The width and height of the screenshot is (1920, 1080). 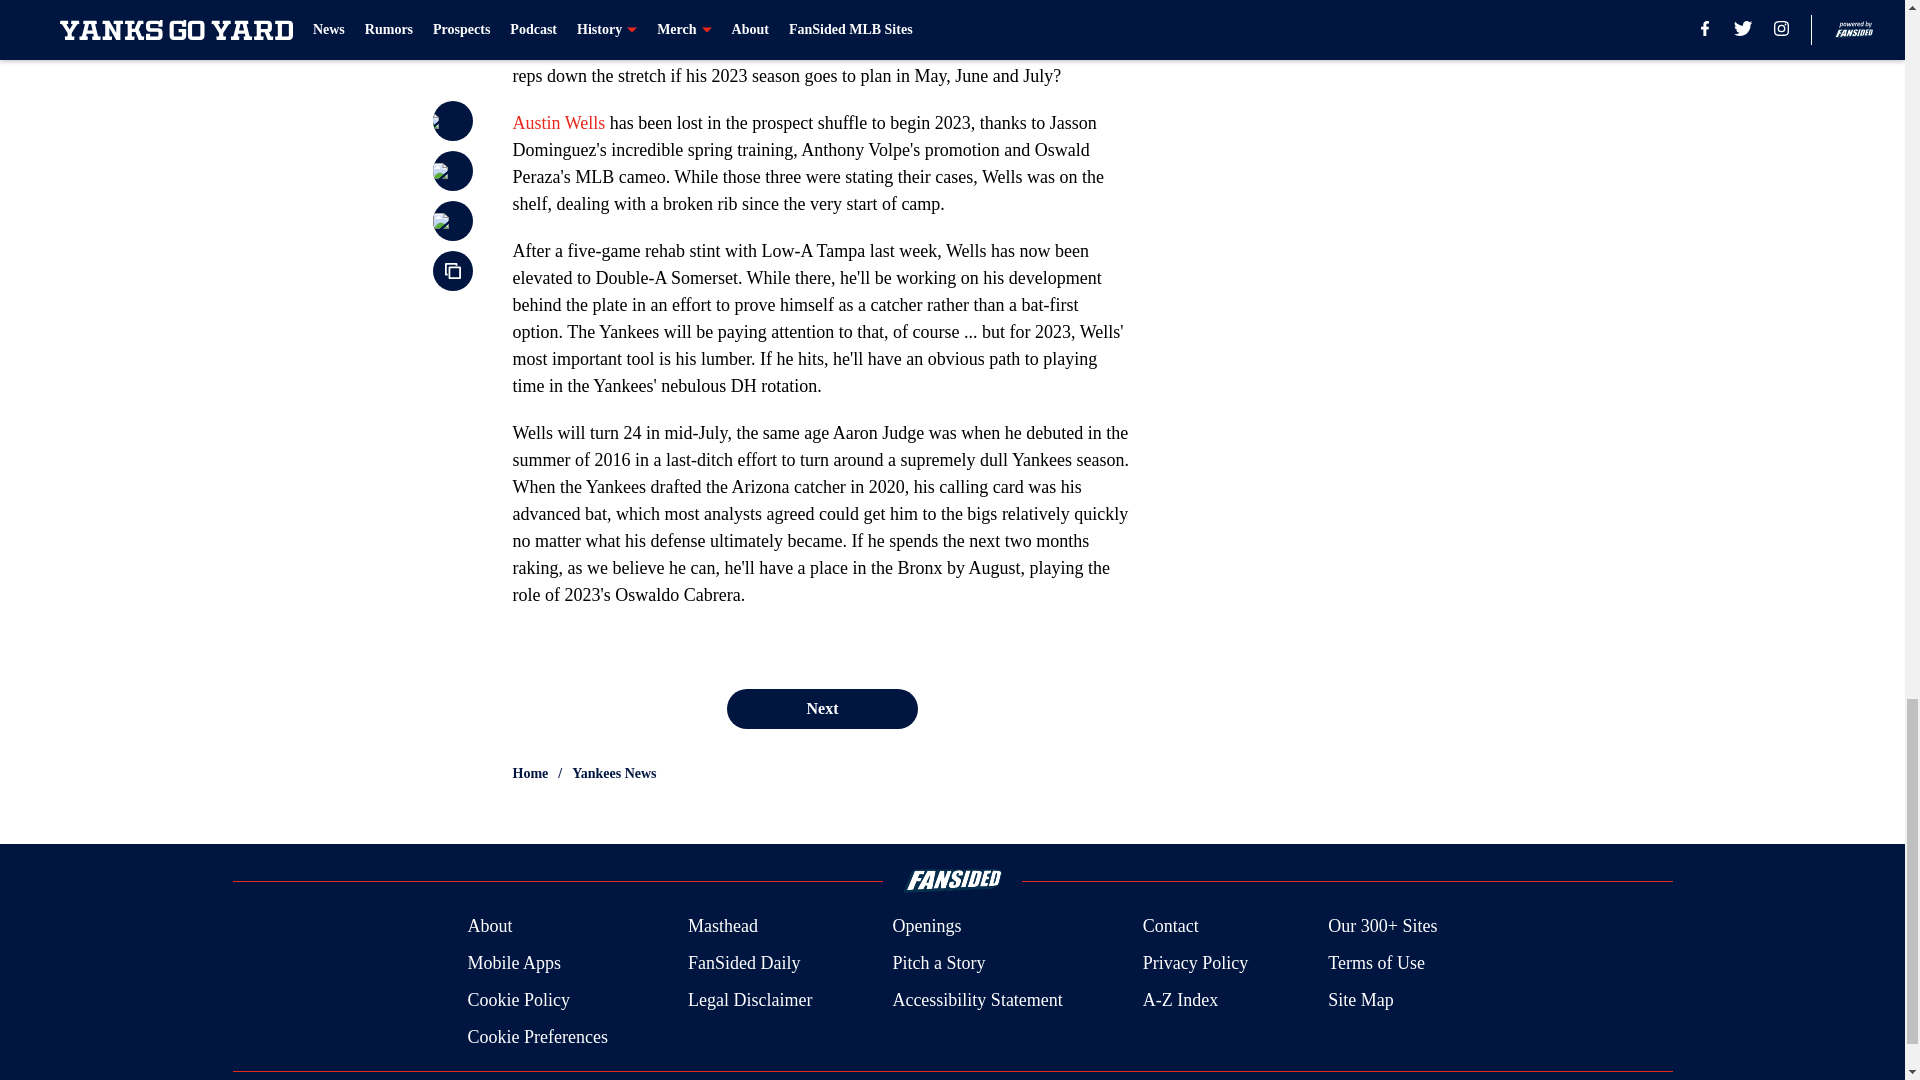 What do you see at coordinates (558, 122) in the screenshot?
I see `Austin Wells` at bounding box center [558, 122].